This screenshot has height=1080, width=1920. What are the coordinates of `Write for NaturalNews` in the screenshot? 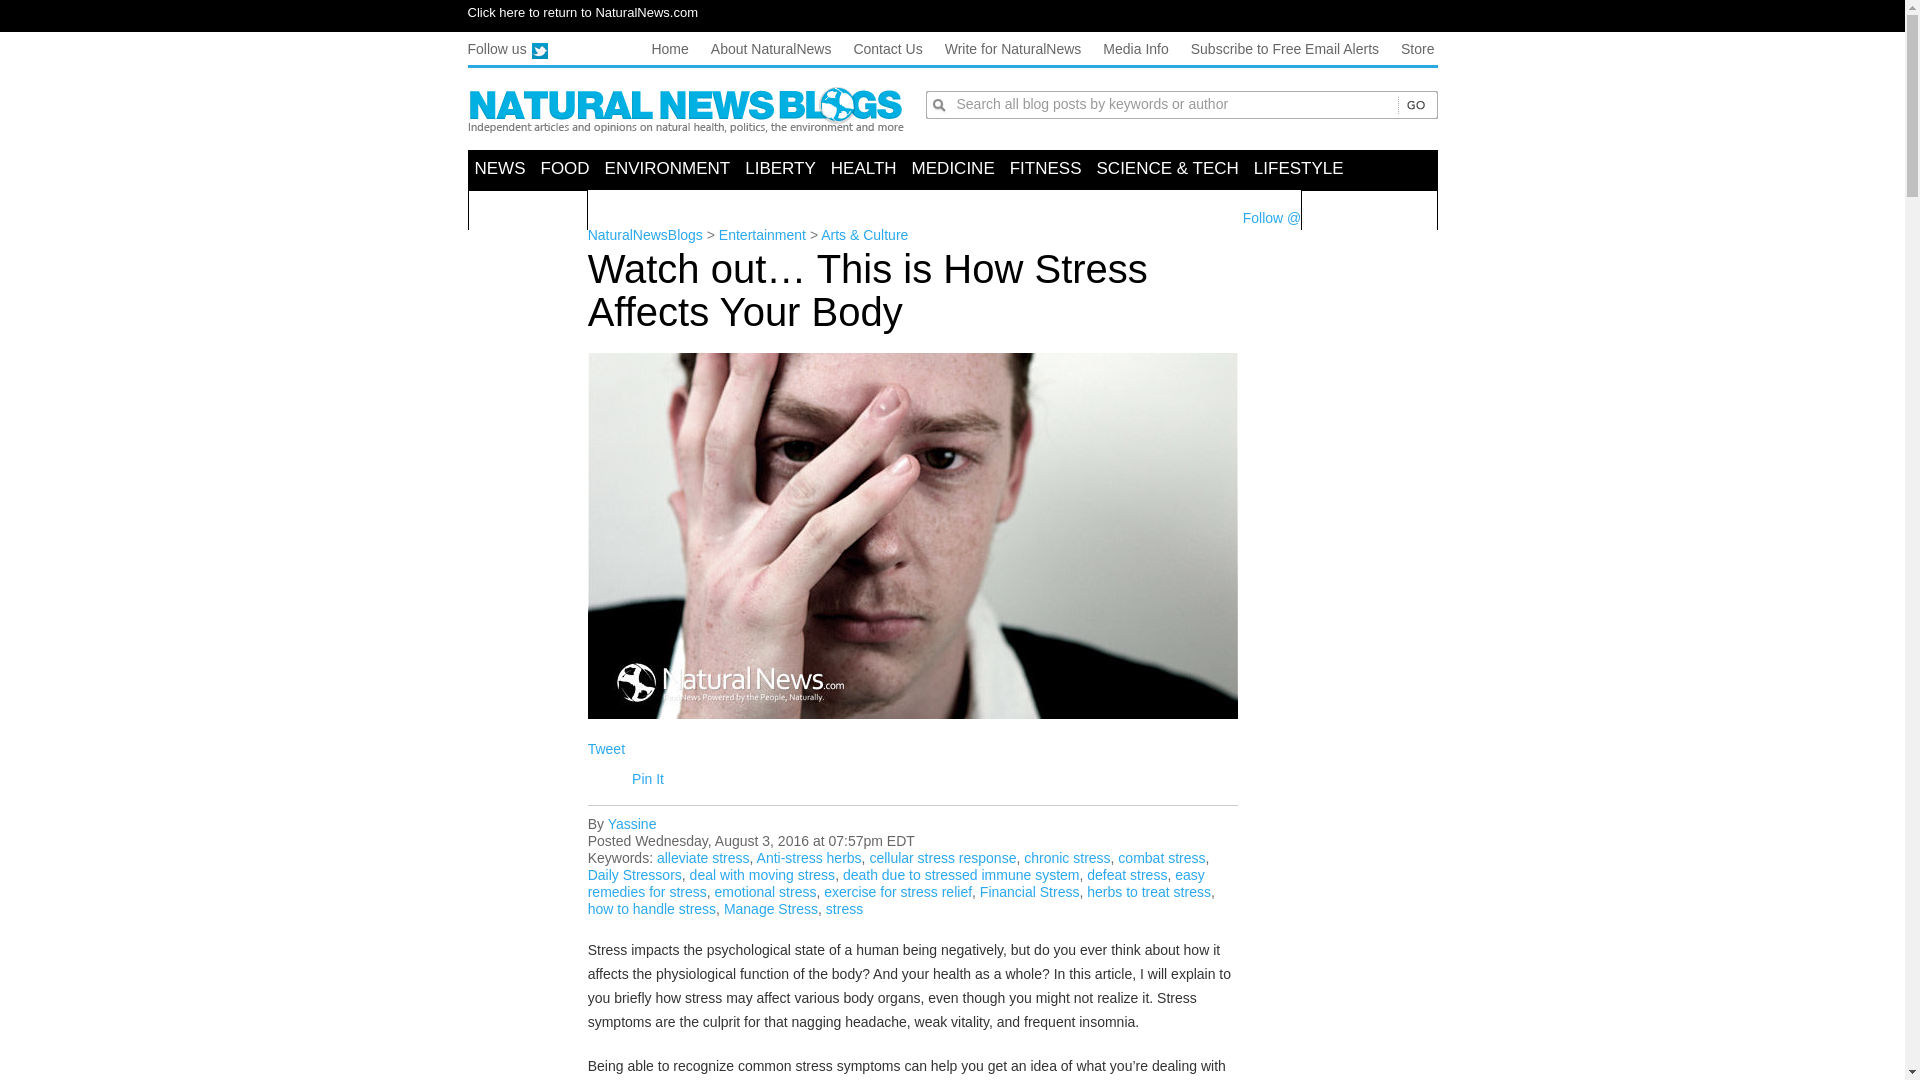 It's located at (1013, 49).